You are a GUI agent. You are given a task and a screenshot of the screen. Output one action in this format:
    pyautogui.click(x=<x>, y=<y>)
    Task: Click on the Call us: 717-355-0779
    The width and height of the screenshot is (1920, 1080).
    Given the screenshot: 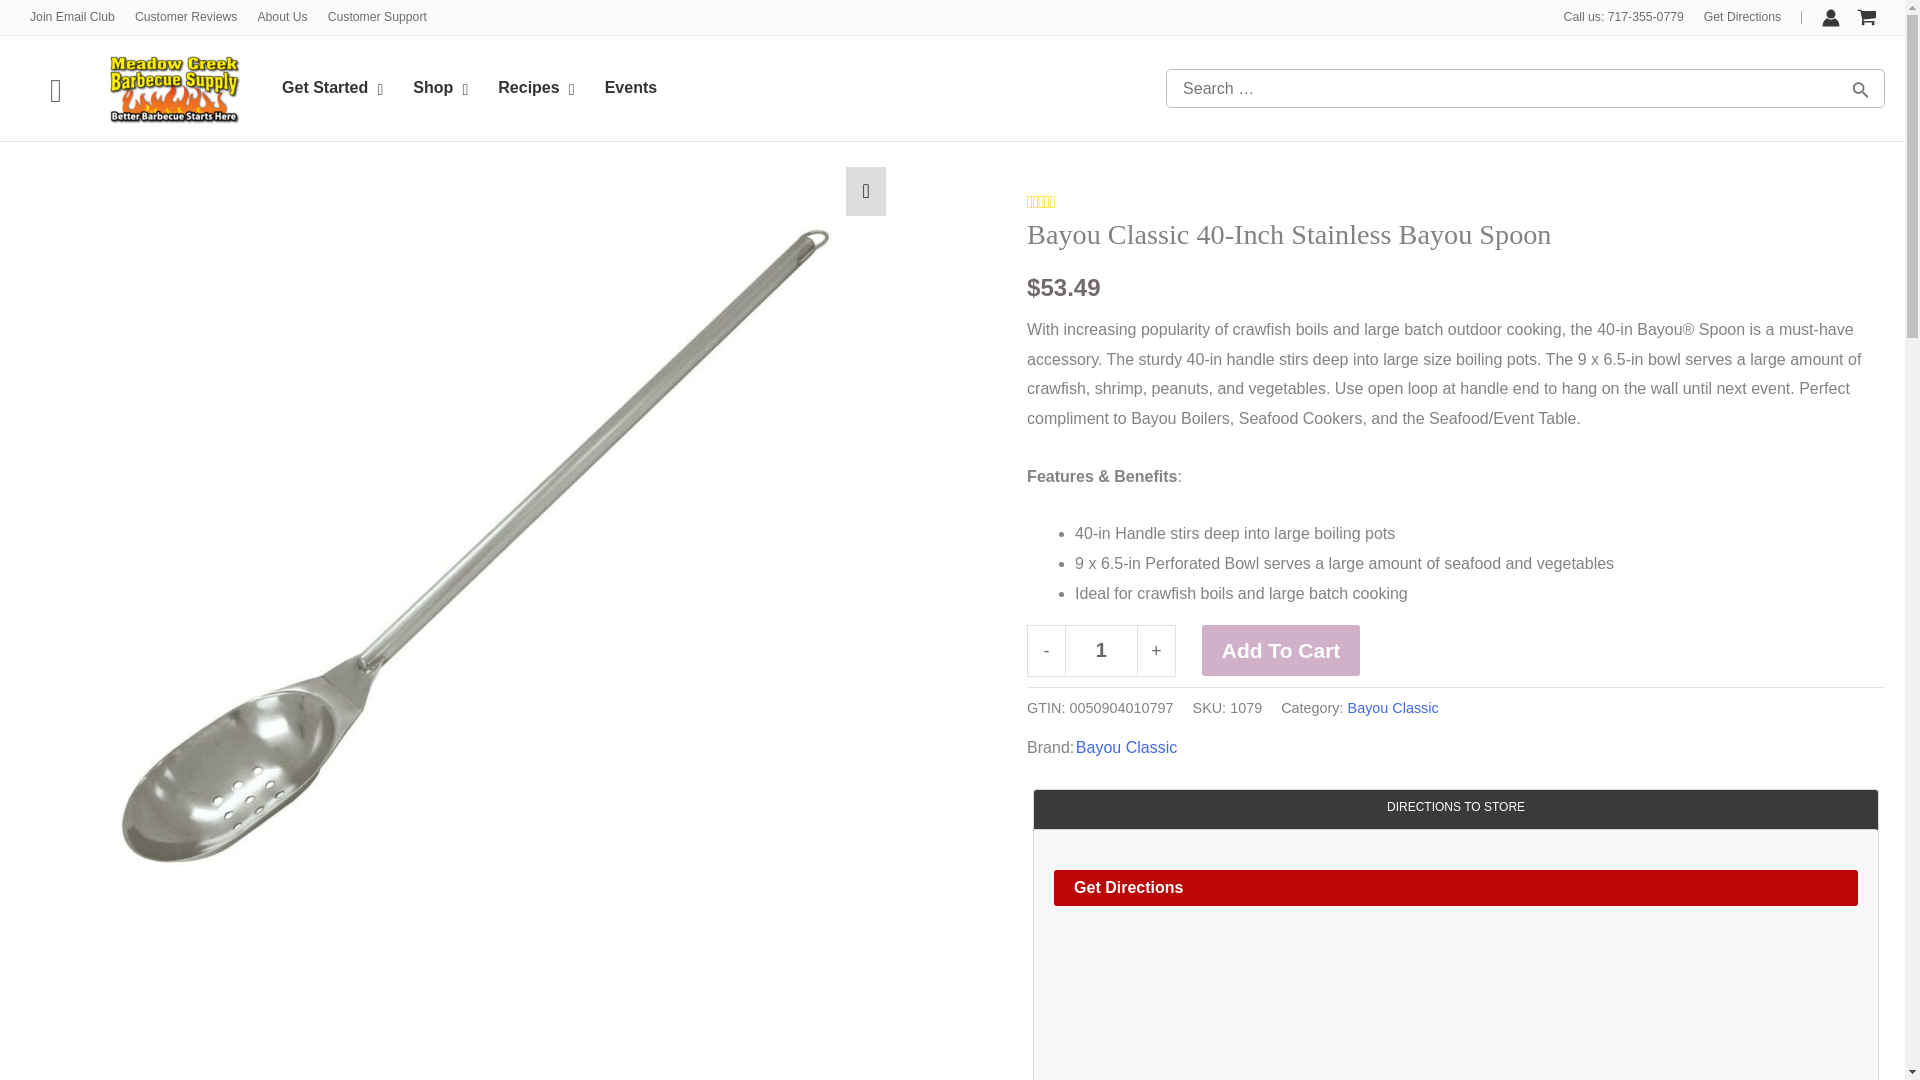 What is the action you would take?
    pyautogui.click(x=282, y=17)
    